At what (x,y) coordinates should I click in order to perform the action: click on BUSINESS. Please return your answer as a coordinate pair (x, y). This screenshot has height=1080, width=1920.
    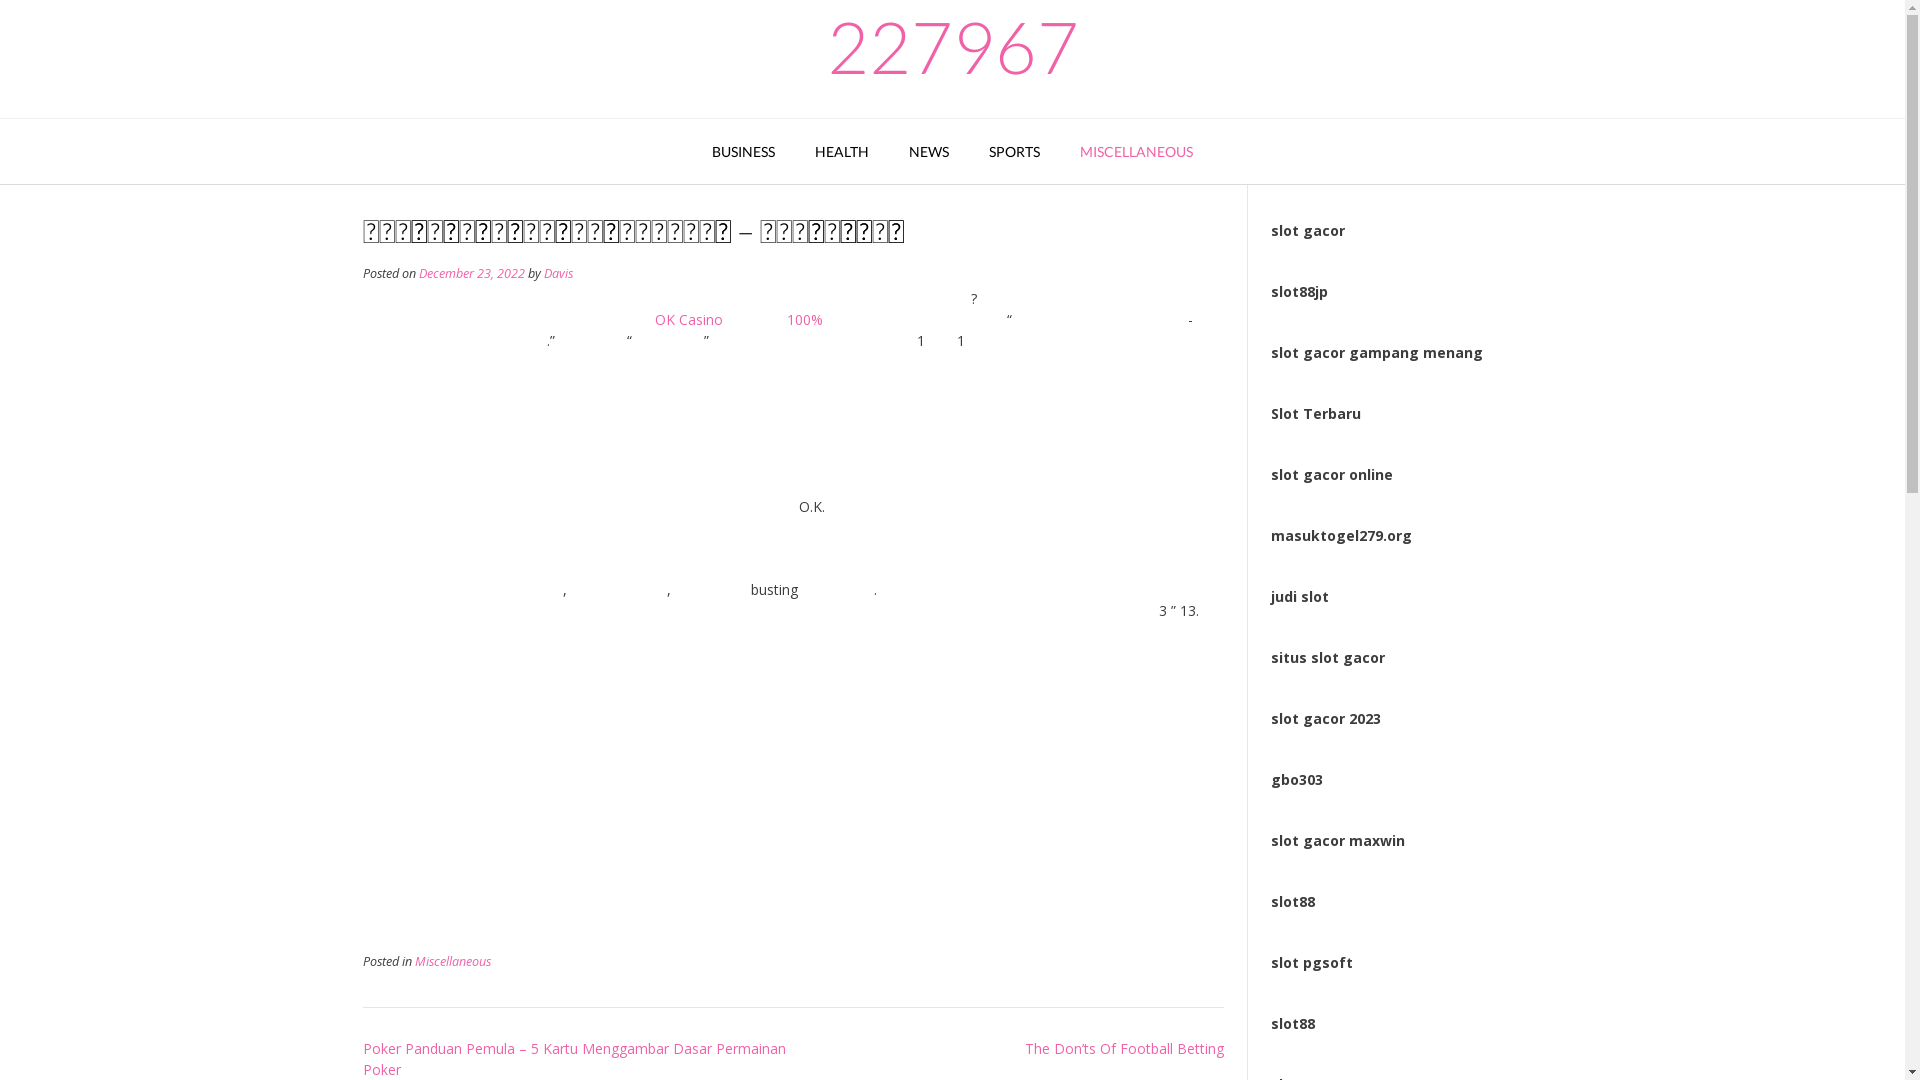
    Looking at the image, I should click on (744, 152).